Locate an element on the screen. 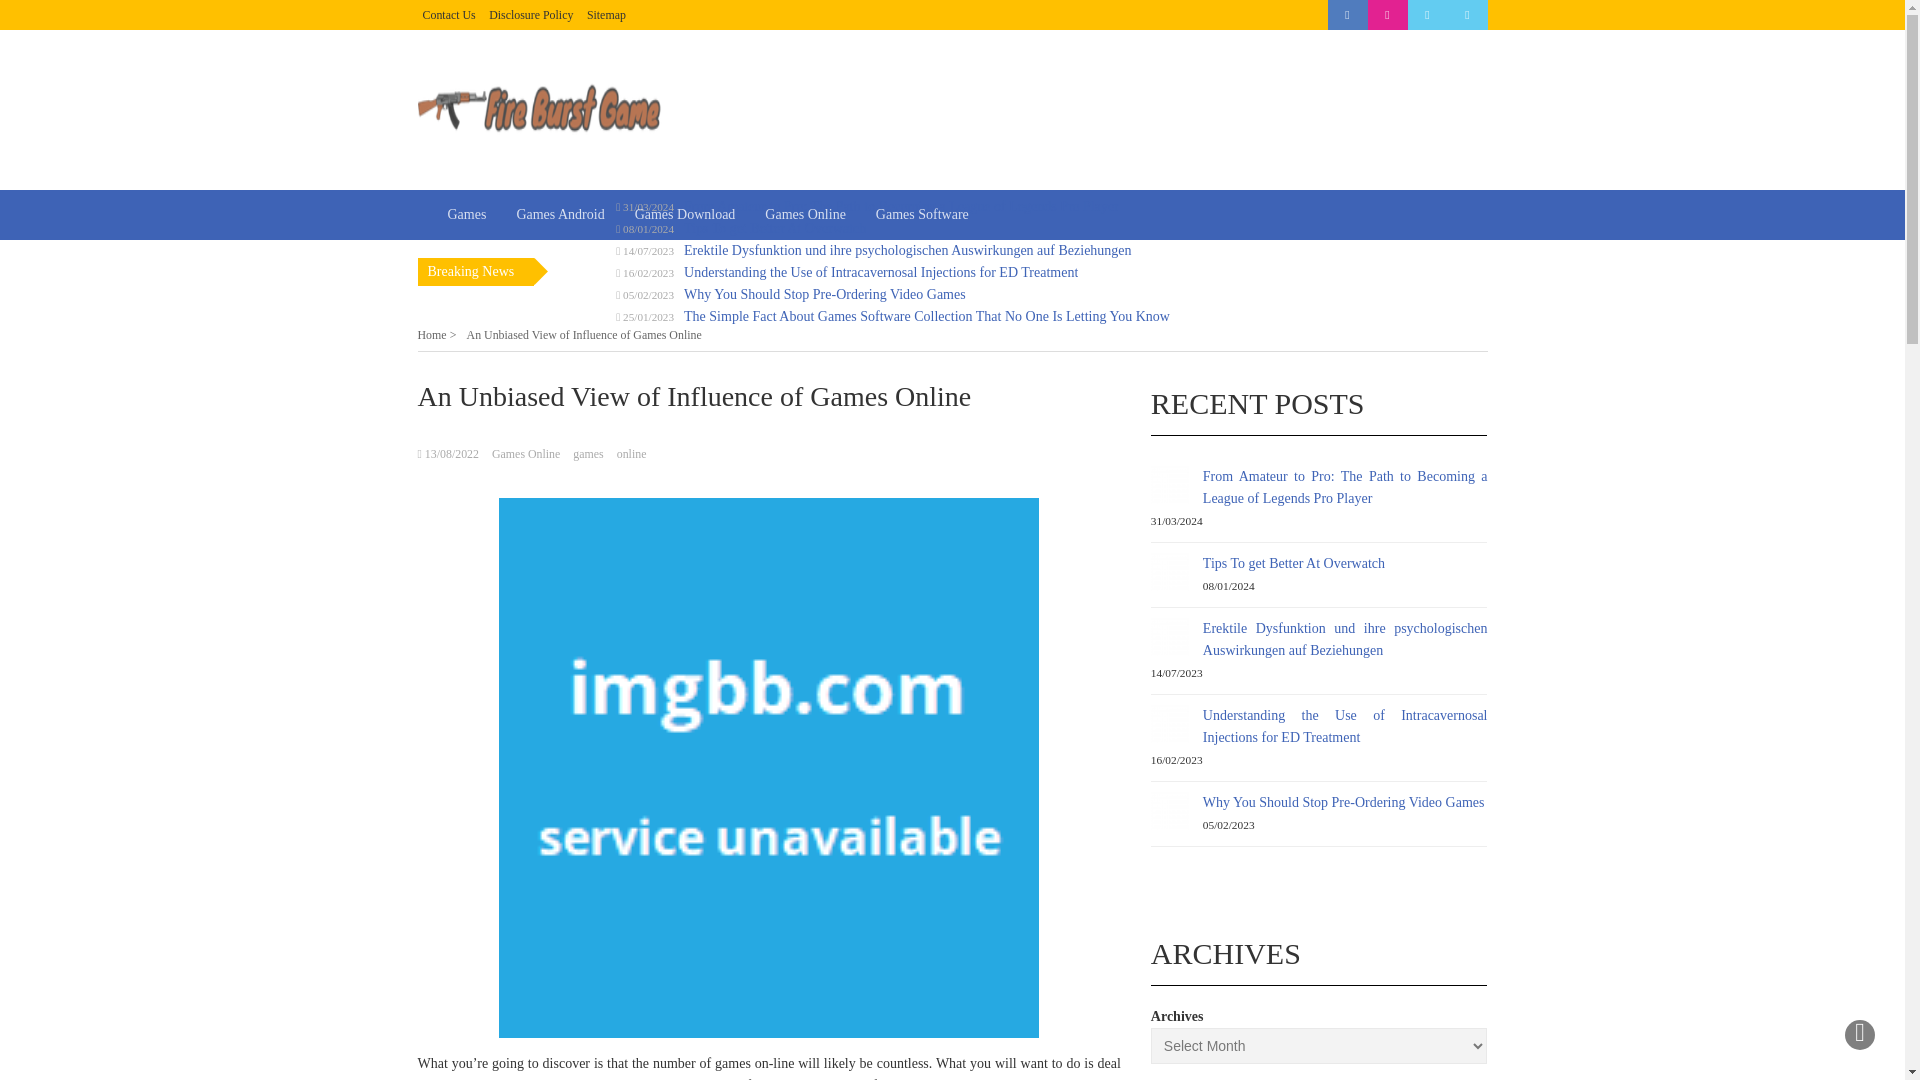 The width and height of the screenshot is (1920, 1080). Tips To get Better At Overwatch is located at coordinates (774, 228).